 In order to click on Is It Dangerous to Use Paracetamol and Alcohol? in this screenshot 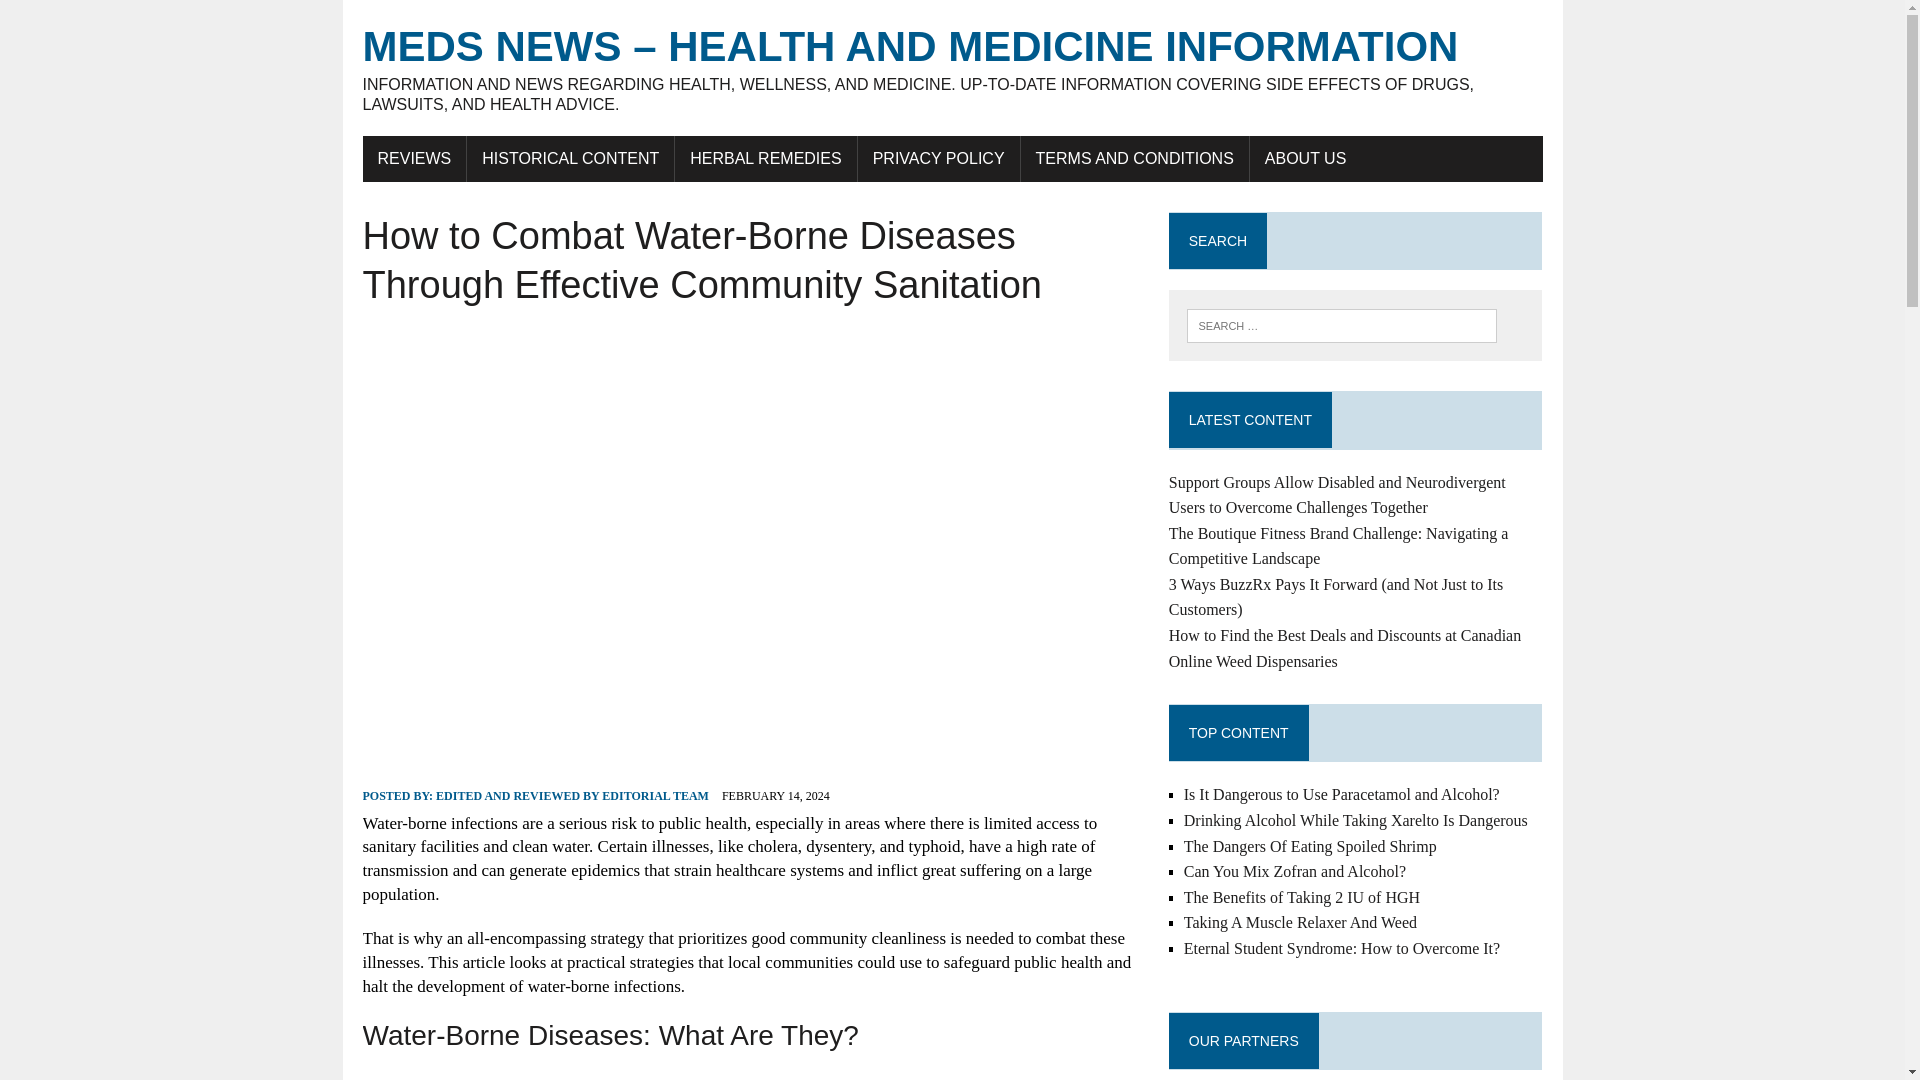, I will do `click(1342, 794)`.